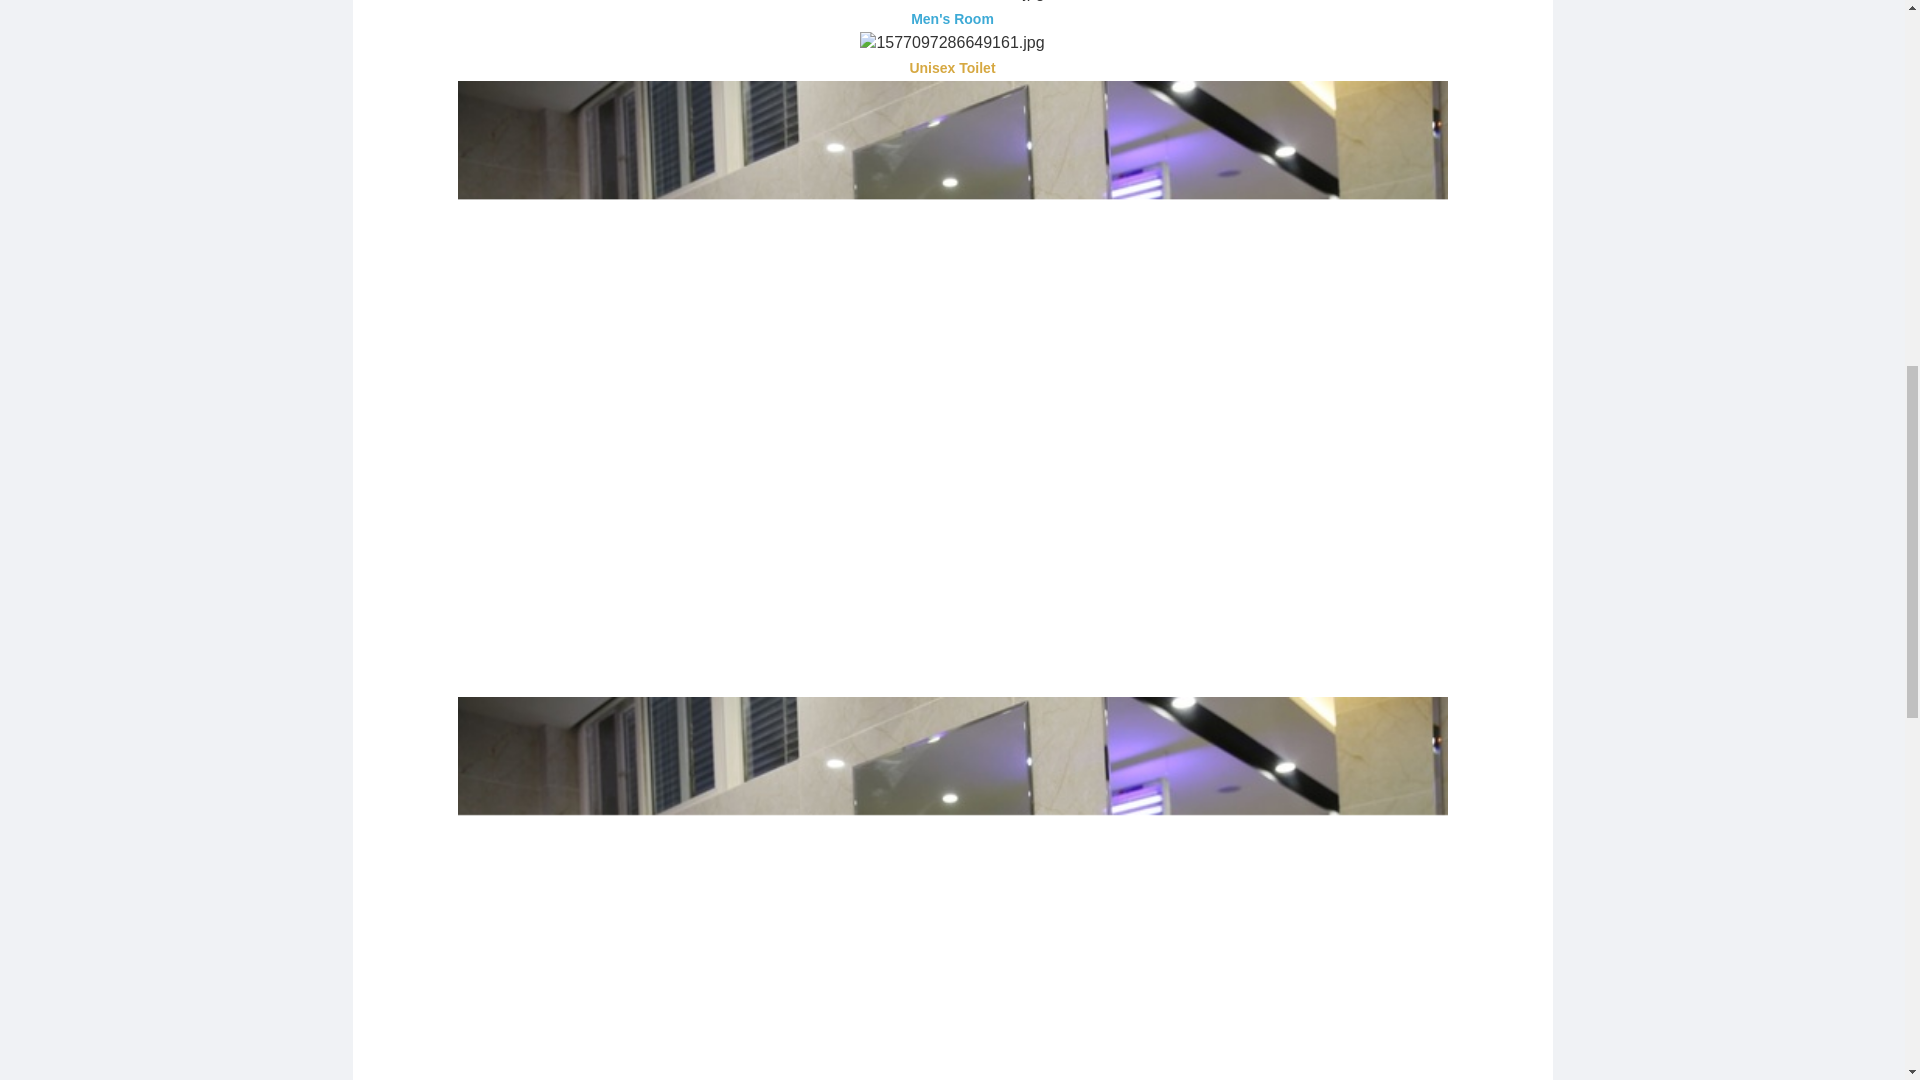 The image size is (1920, 1080). I want to click on 1577097286649161.jpg, so click(952, 44).